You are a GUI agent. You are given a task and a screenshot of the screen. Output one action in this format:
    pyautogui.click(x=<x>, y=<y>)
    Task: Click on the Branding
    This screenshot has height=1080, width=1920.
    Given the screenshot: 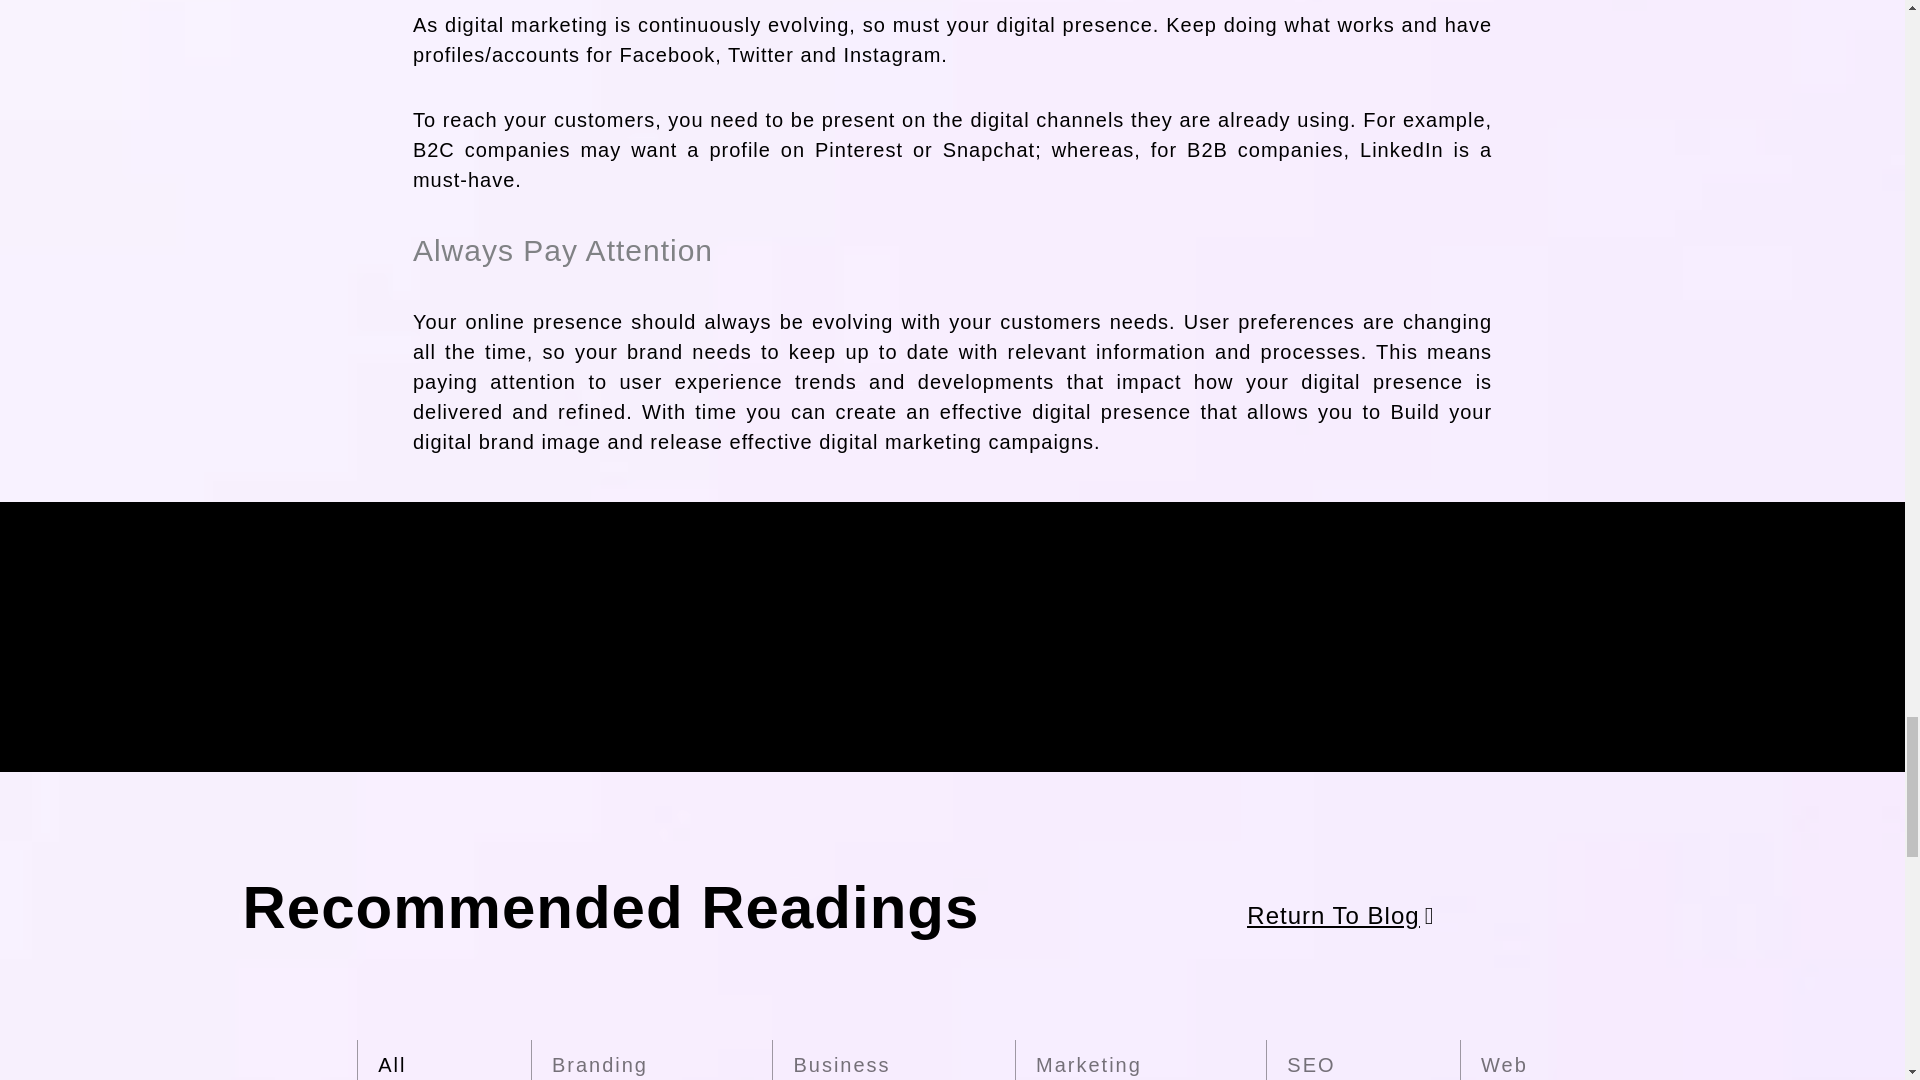 What is the action you would take?
    pyautogui.click(x=600, y=1060)
    